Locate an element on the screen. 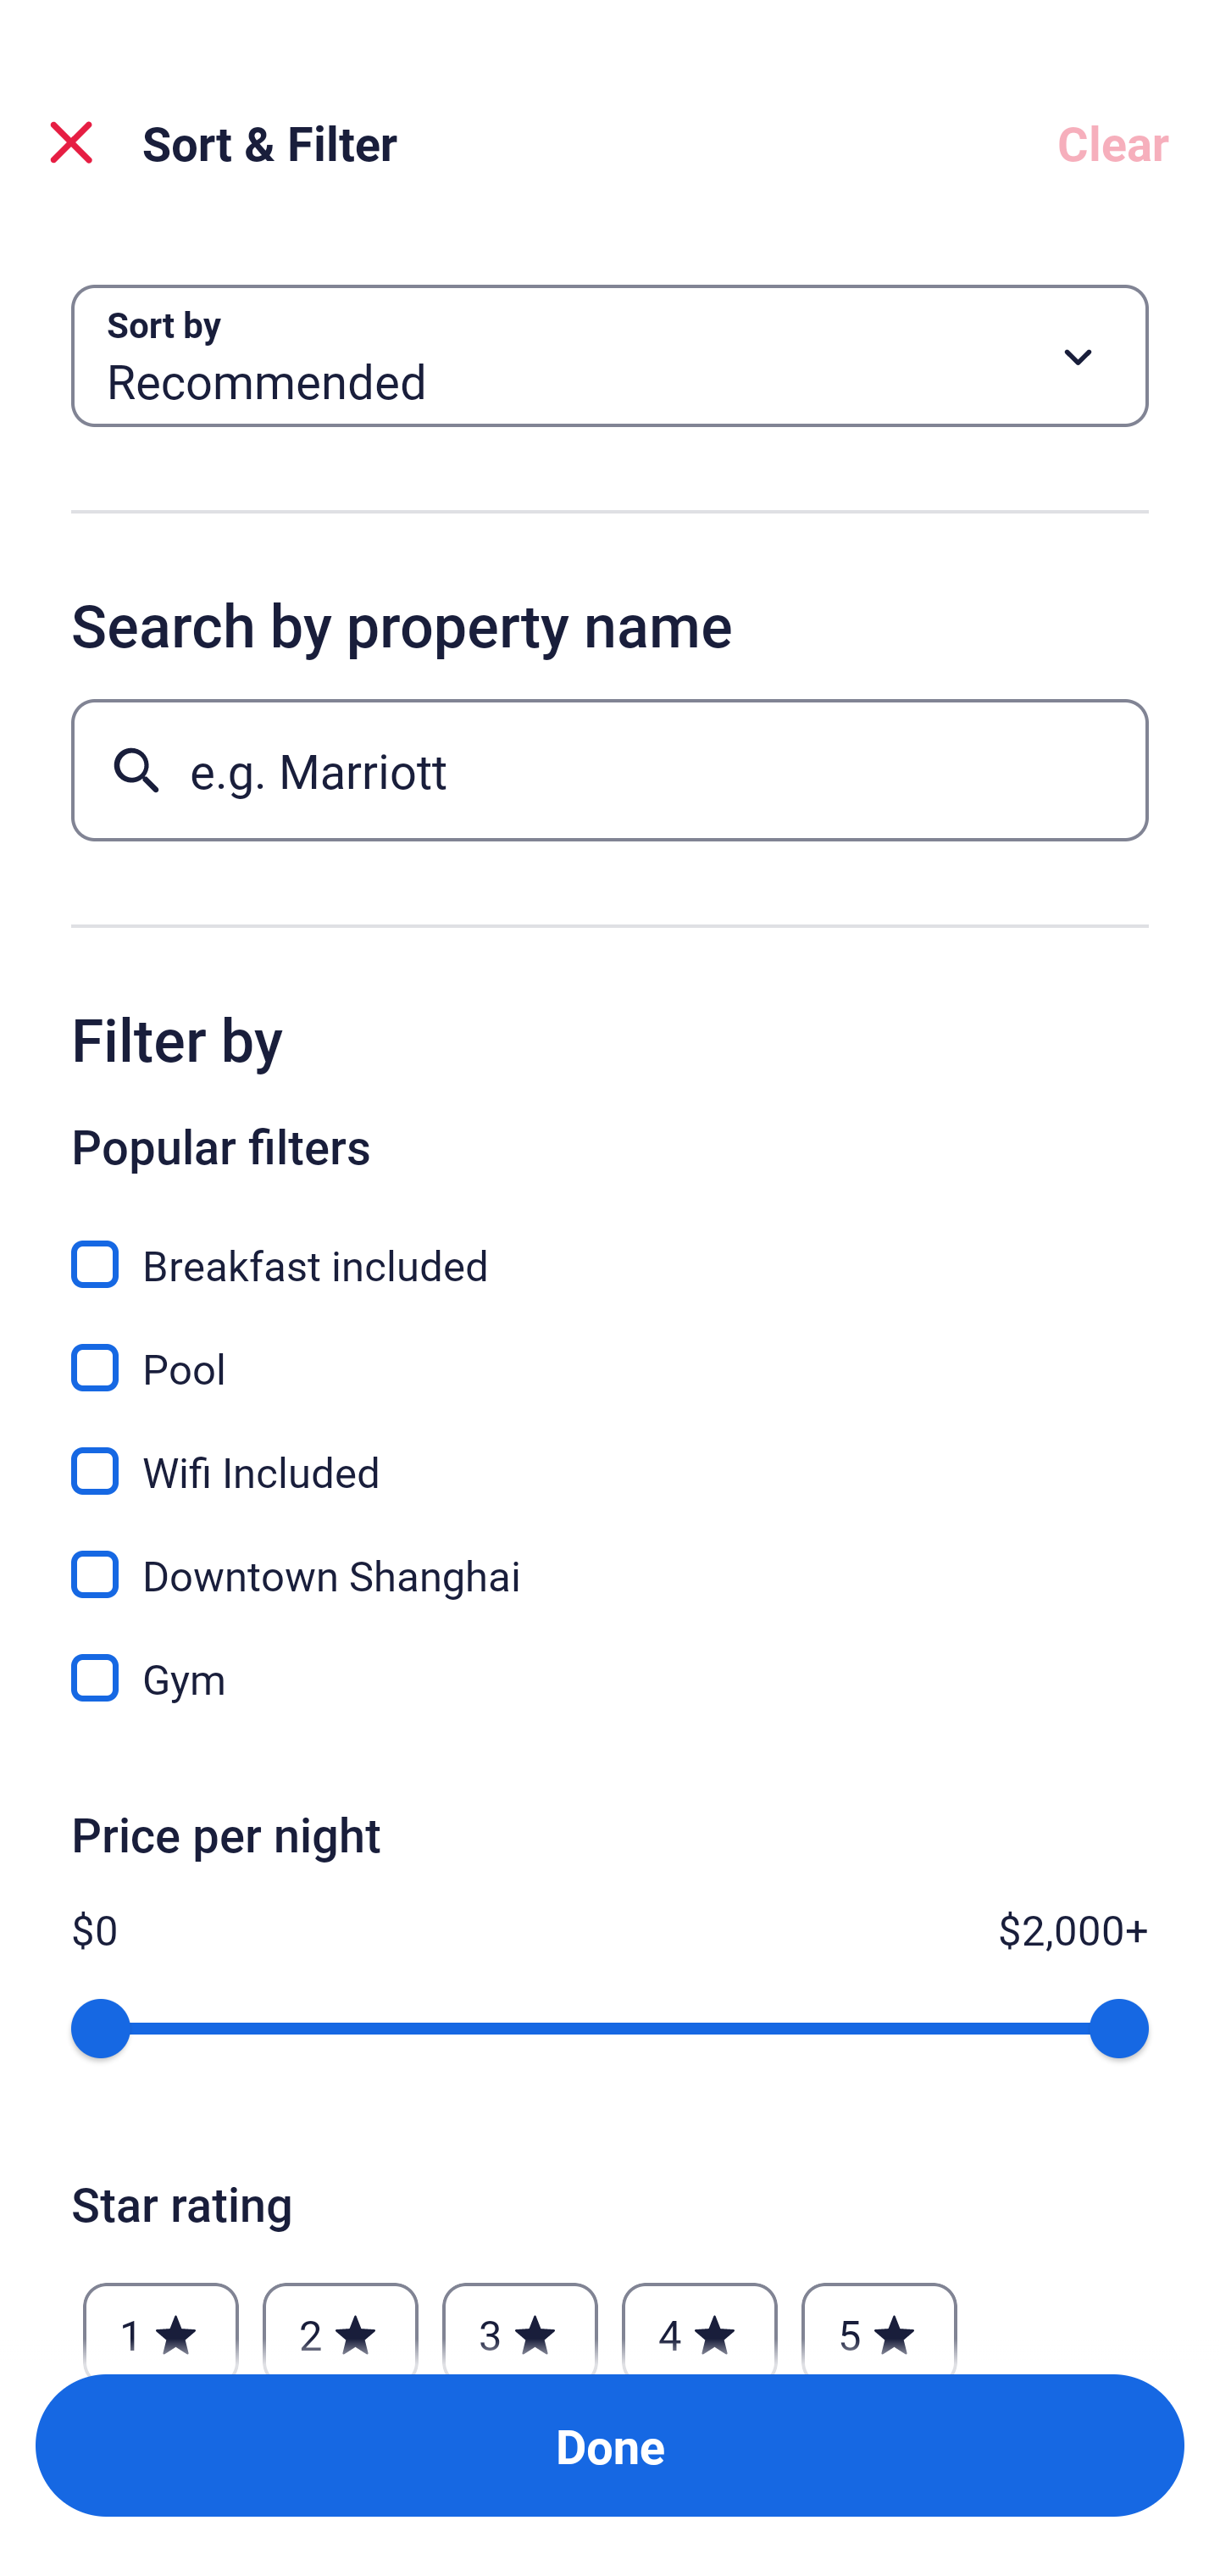 This screenshot has width=1220, height=2576. Sort by Button Recommended is located at coordinates (610, 356).